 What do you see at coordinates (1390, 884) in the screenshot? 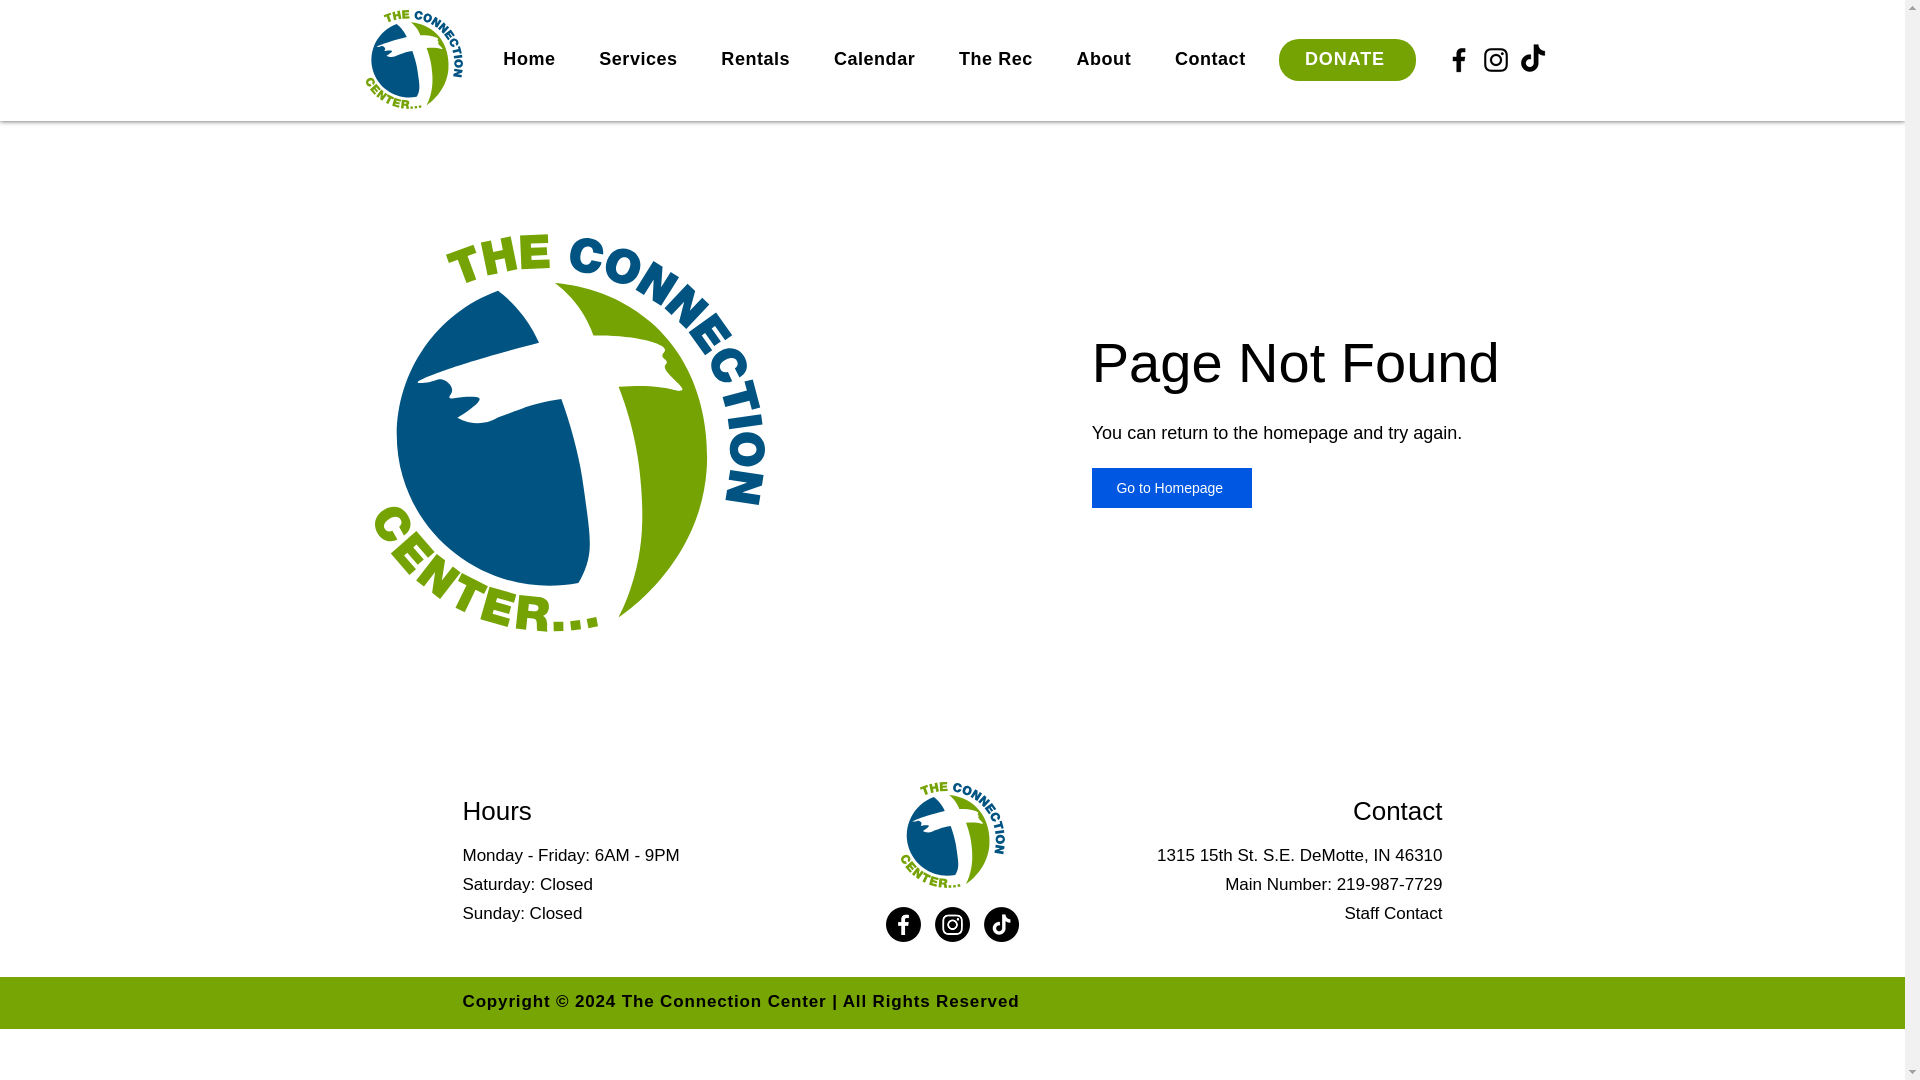
I see `219-987-7729` at bounding box center [1390, 884].